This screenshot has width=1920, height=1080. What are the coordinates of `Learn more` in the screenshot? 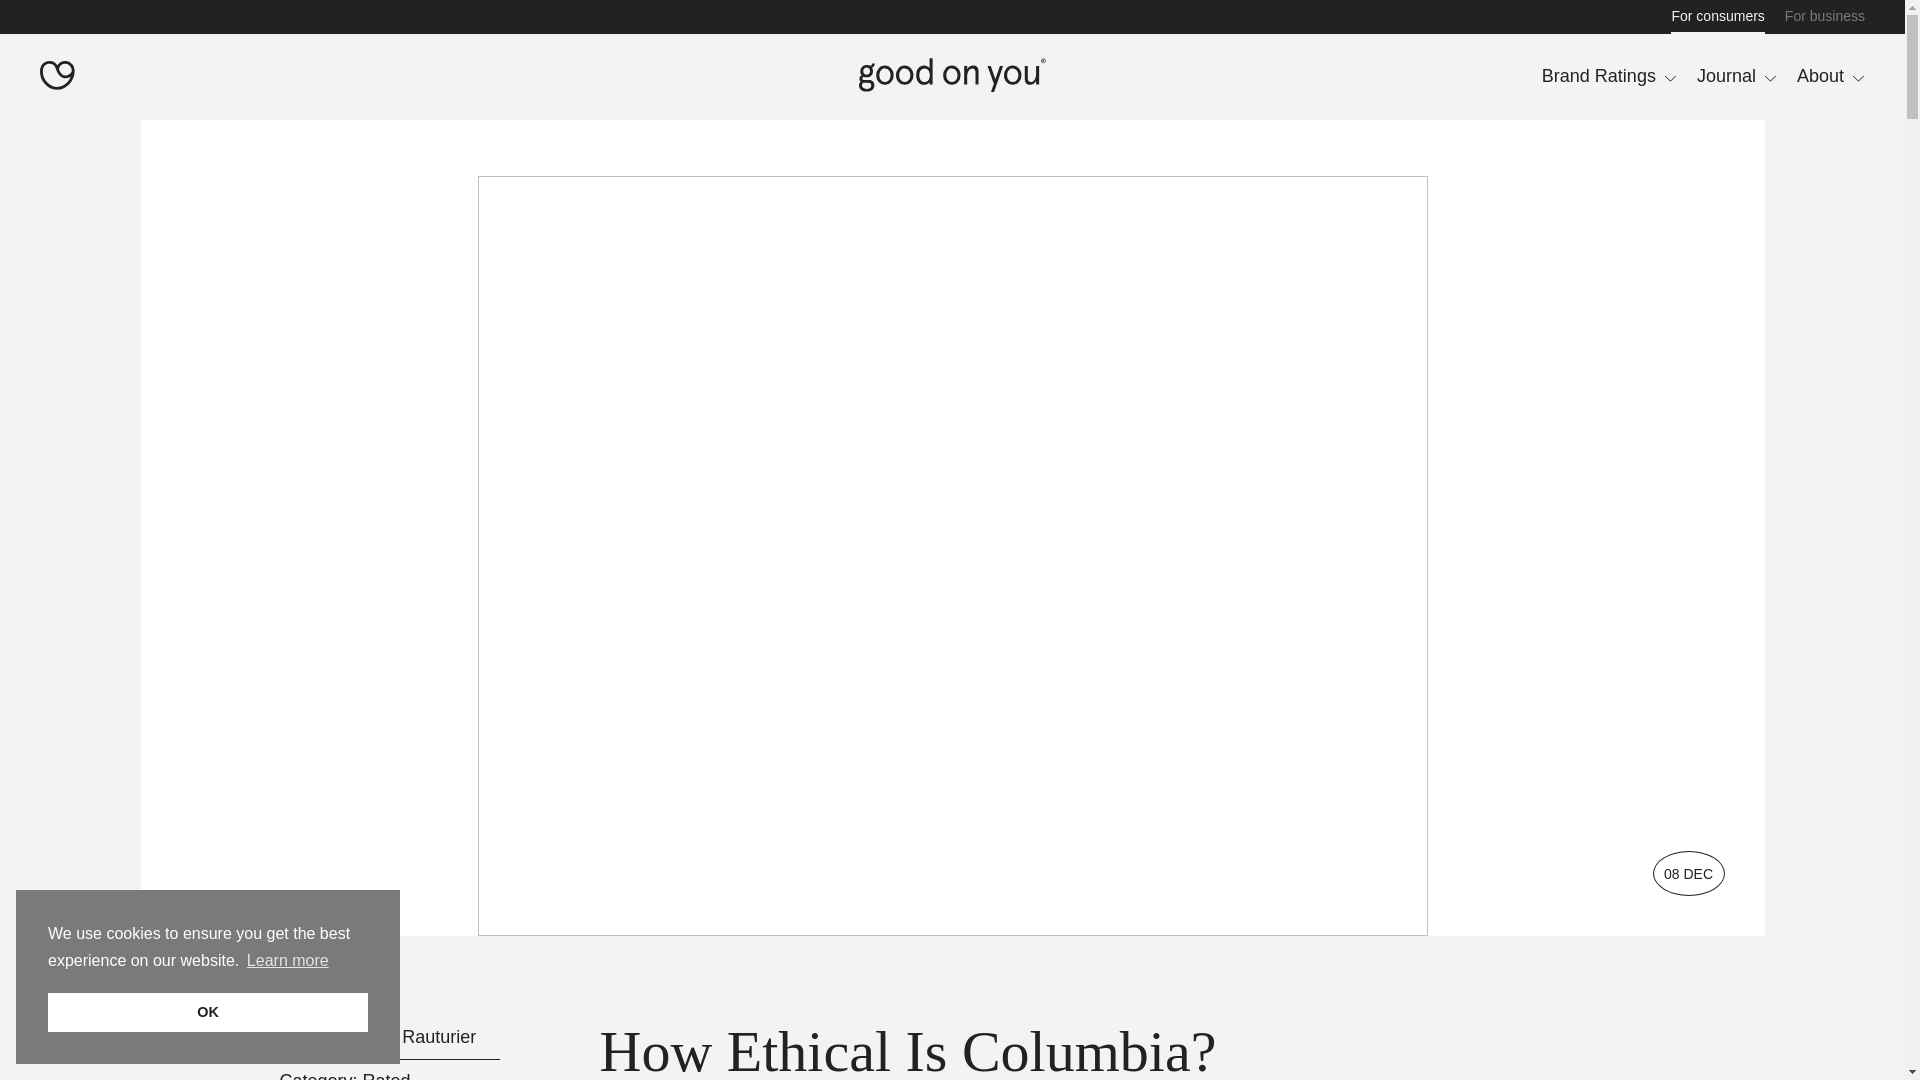 It's located at (288, 961).